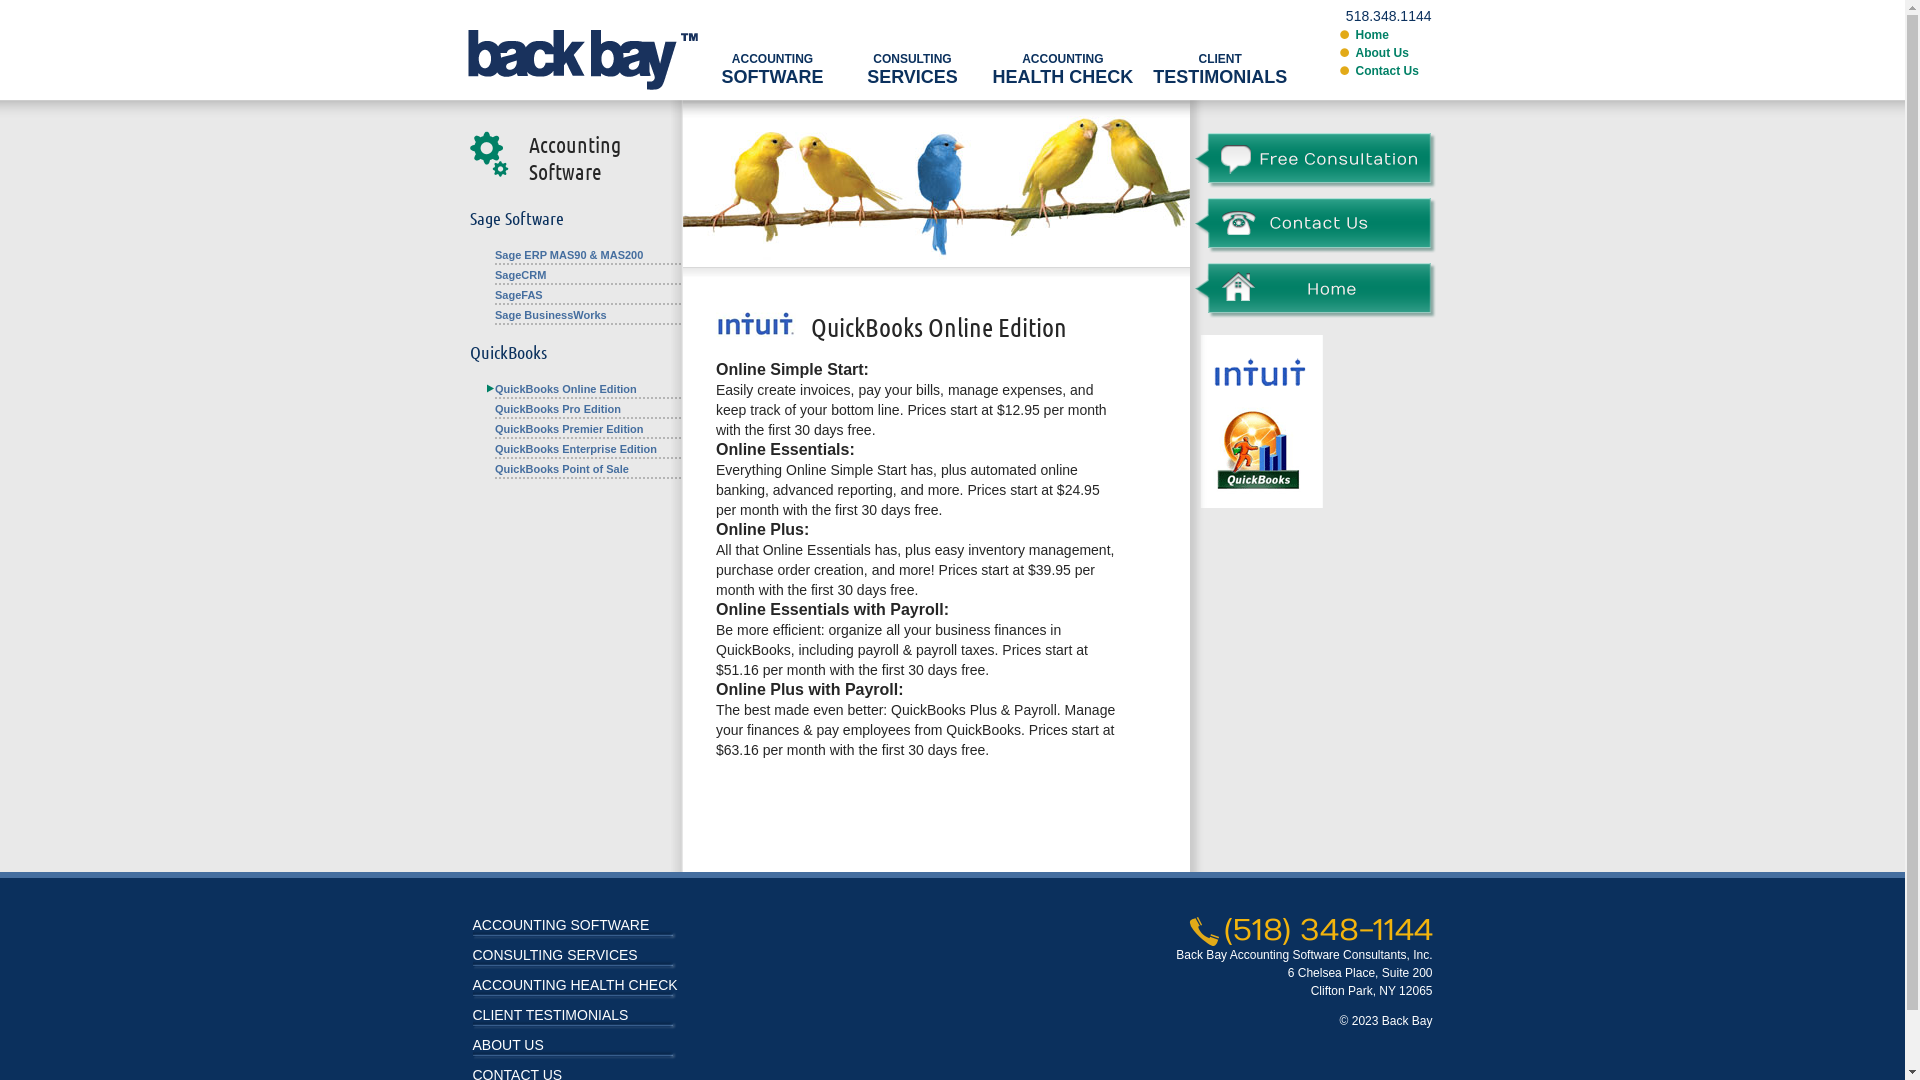 This screenshot has width=1920, height=1080. Describe the element at coordinates (772, 54) in the screenshot. I see `ACCOUNTING
SOFTWARE` at that location.